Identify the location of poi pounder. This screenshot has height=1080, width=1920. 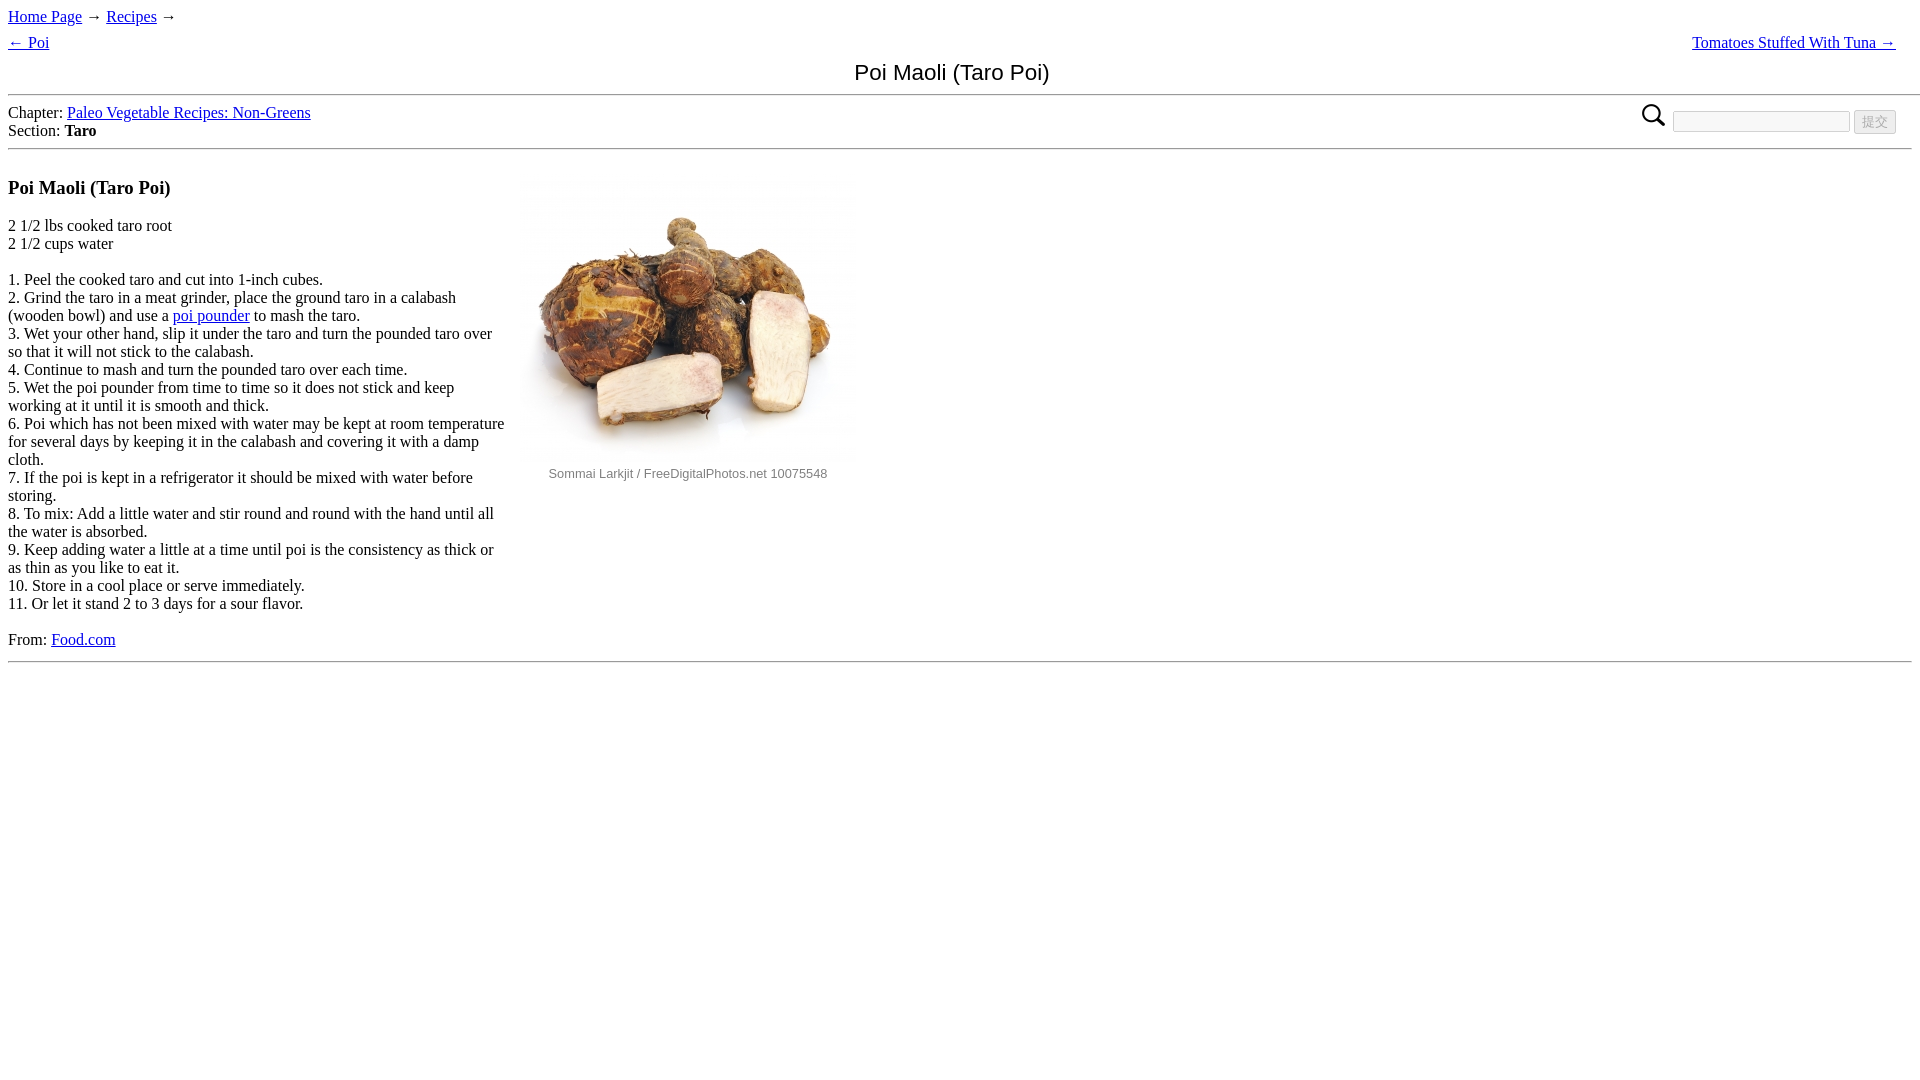
(210, 315).